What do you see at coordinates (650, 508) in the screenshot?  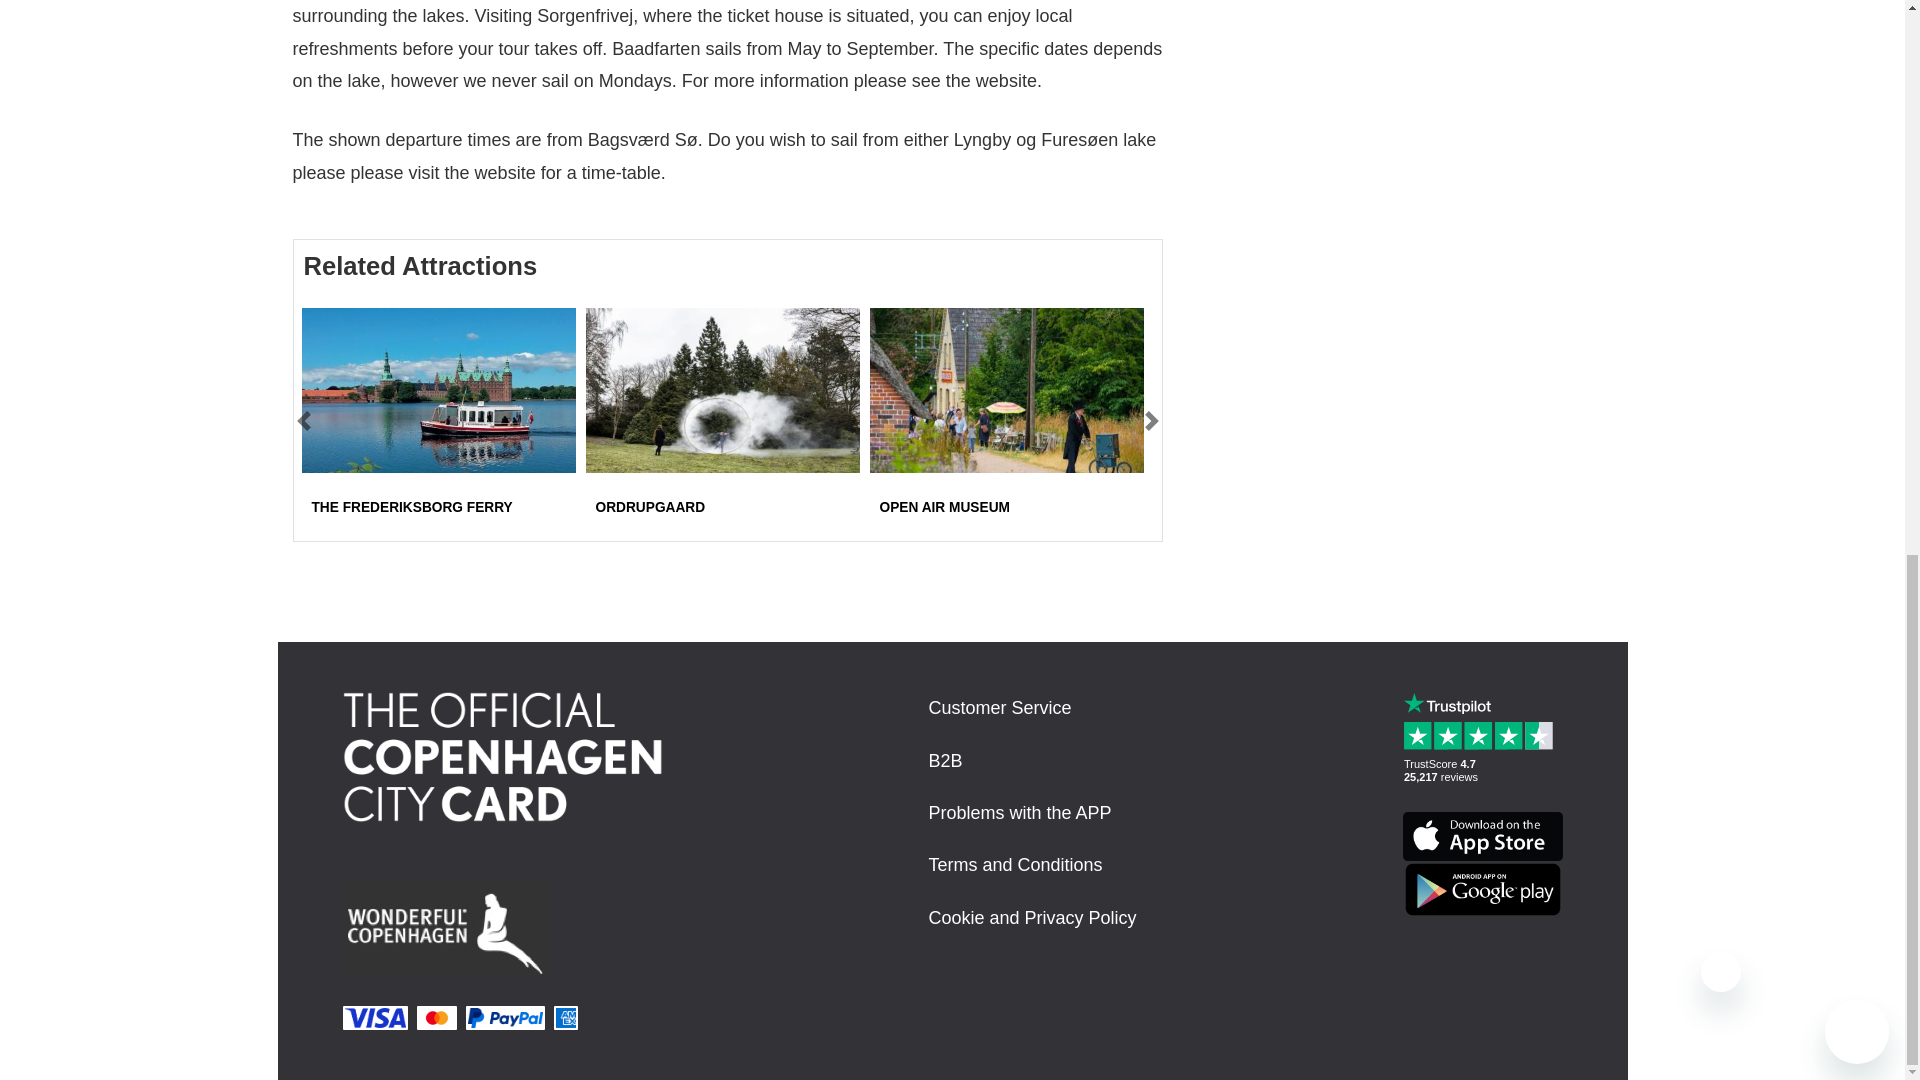 I see `ORDRUPGAARD` at bounding box center [650, 508].